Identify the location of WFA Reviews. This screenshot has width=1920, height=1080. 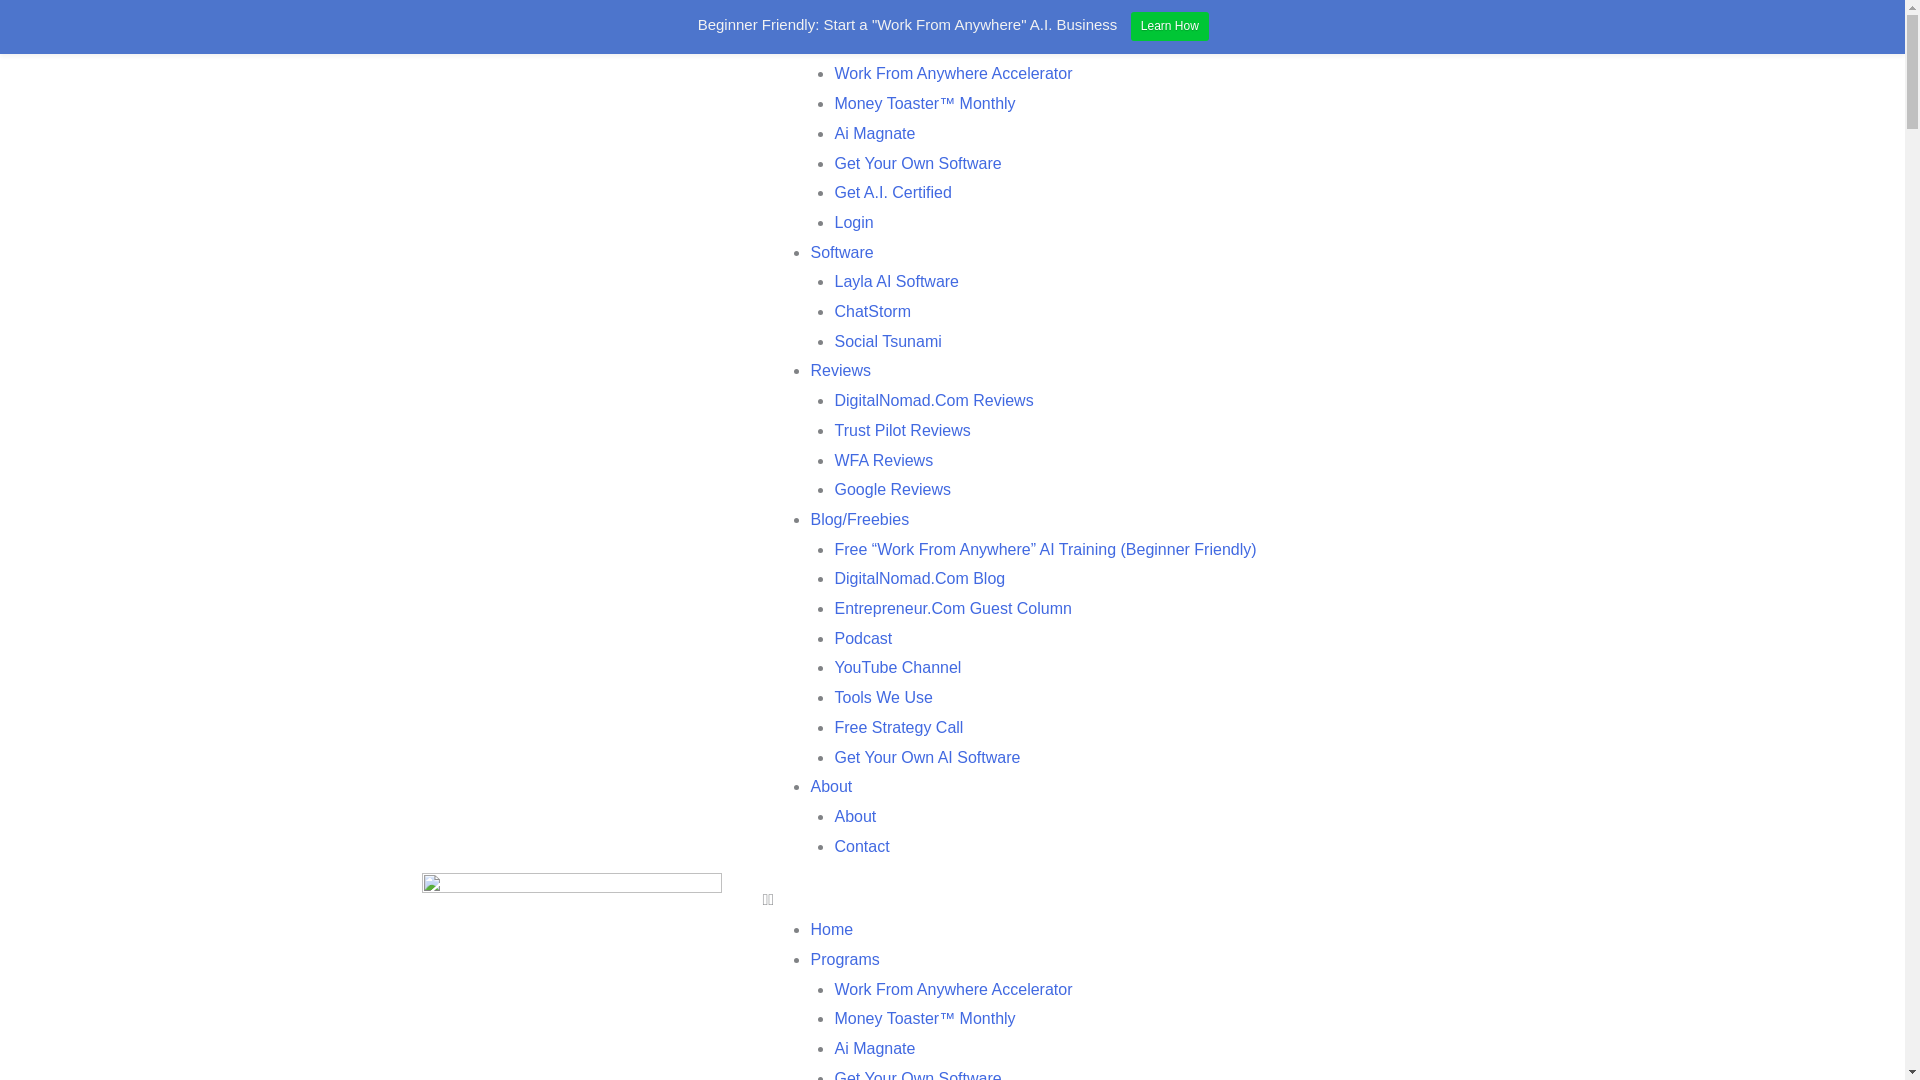
(883, 460).